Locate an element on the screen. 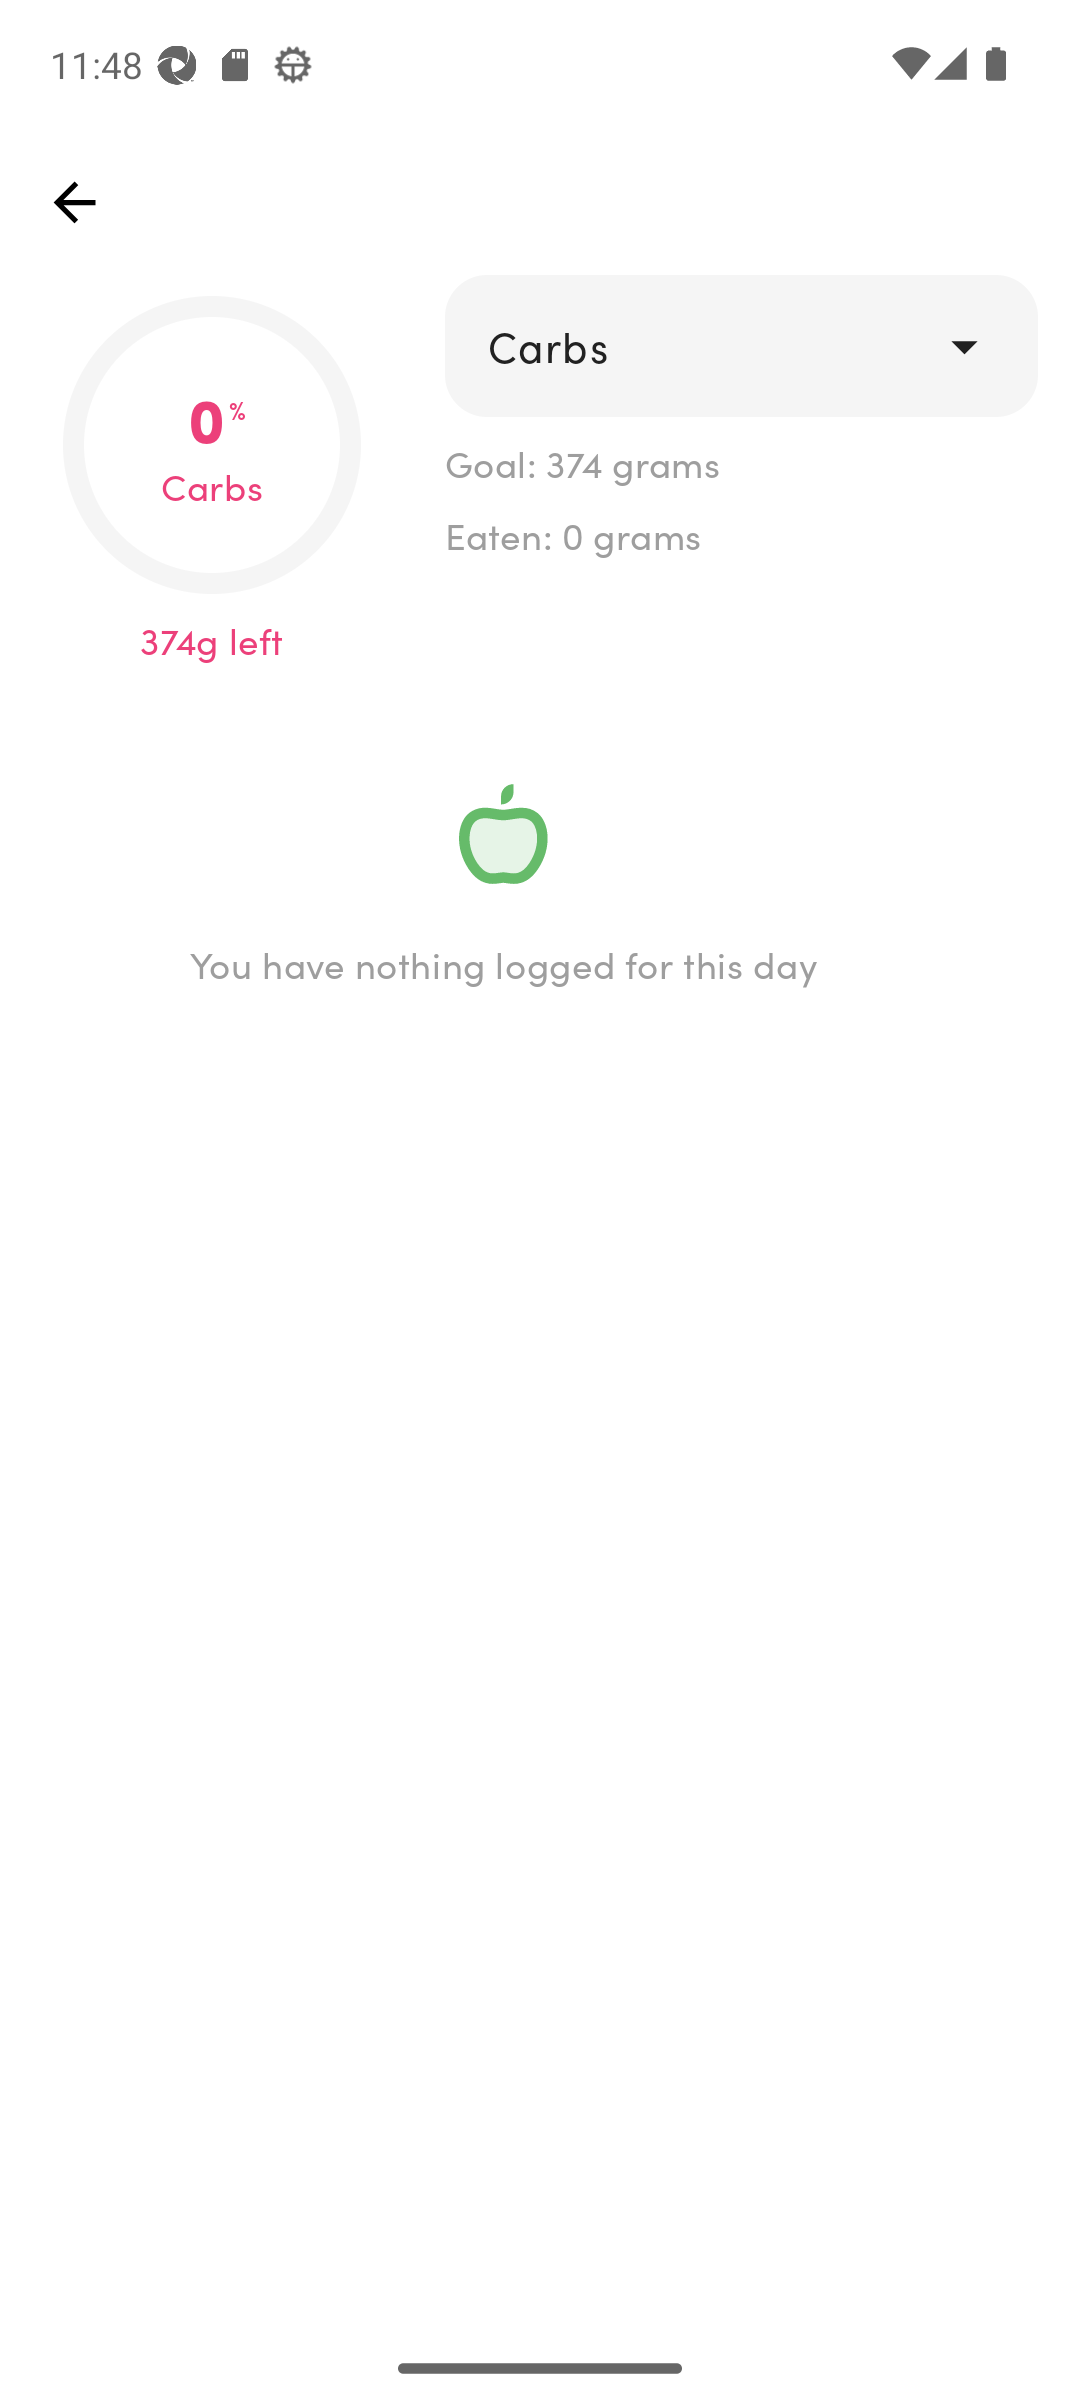 This screenshot has height=2400, width=1080. top_left_action is located at coordinates (74, 202).